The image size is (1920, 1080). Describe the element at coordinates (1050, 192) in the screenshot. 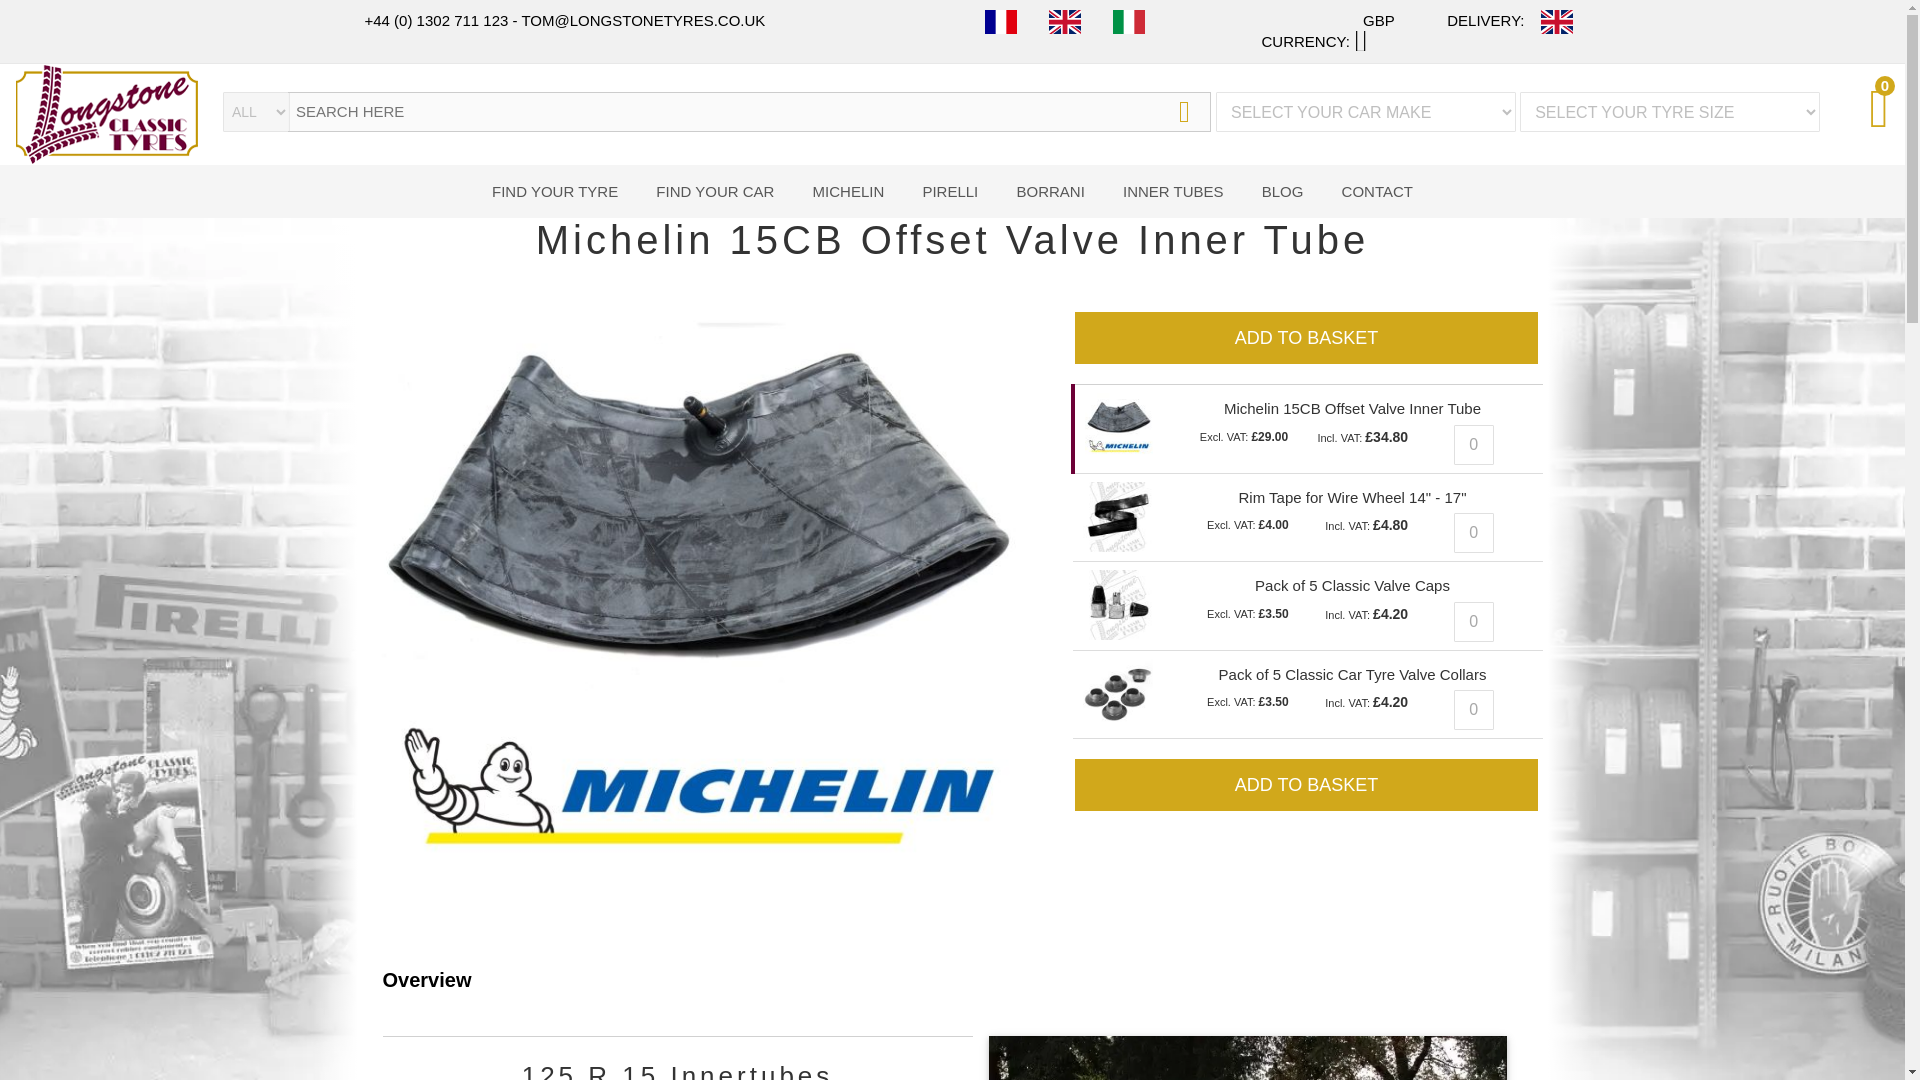

I see `BORRANI` at that location.